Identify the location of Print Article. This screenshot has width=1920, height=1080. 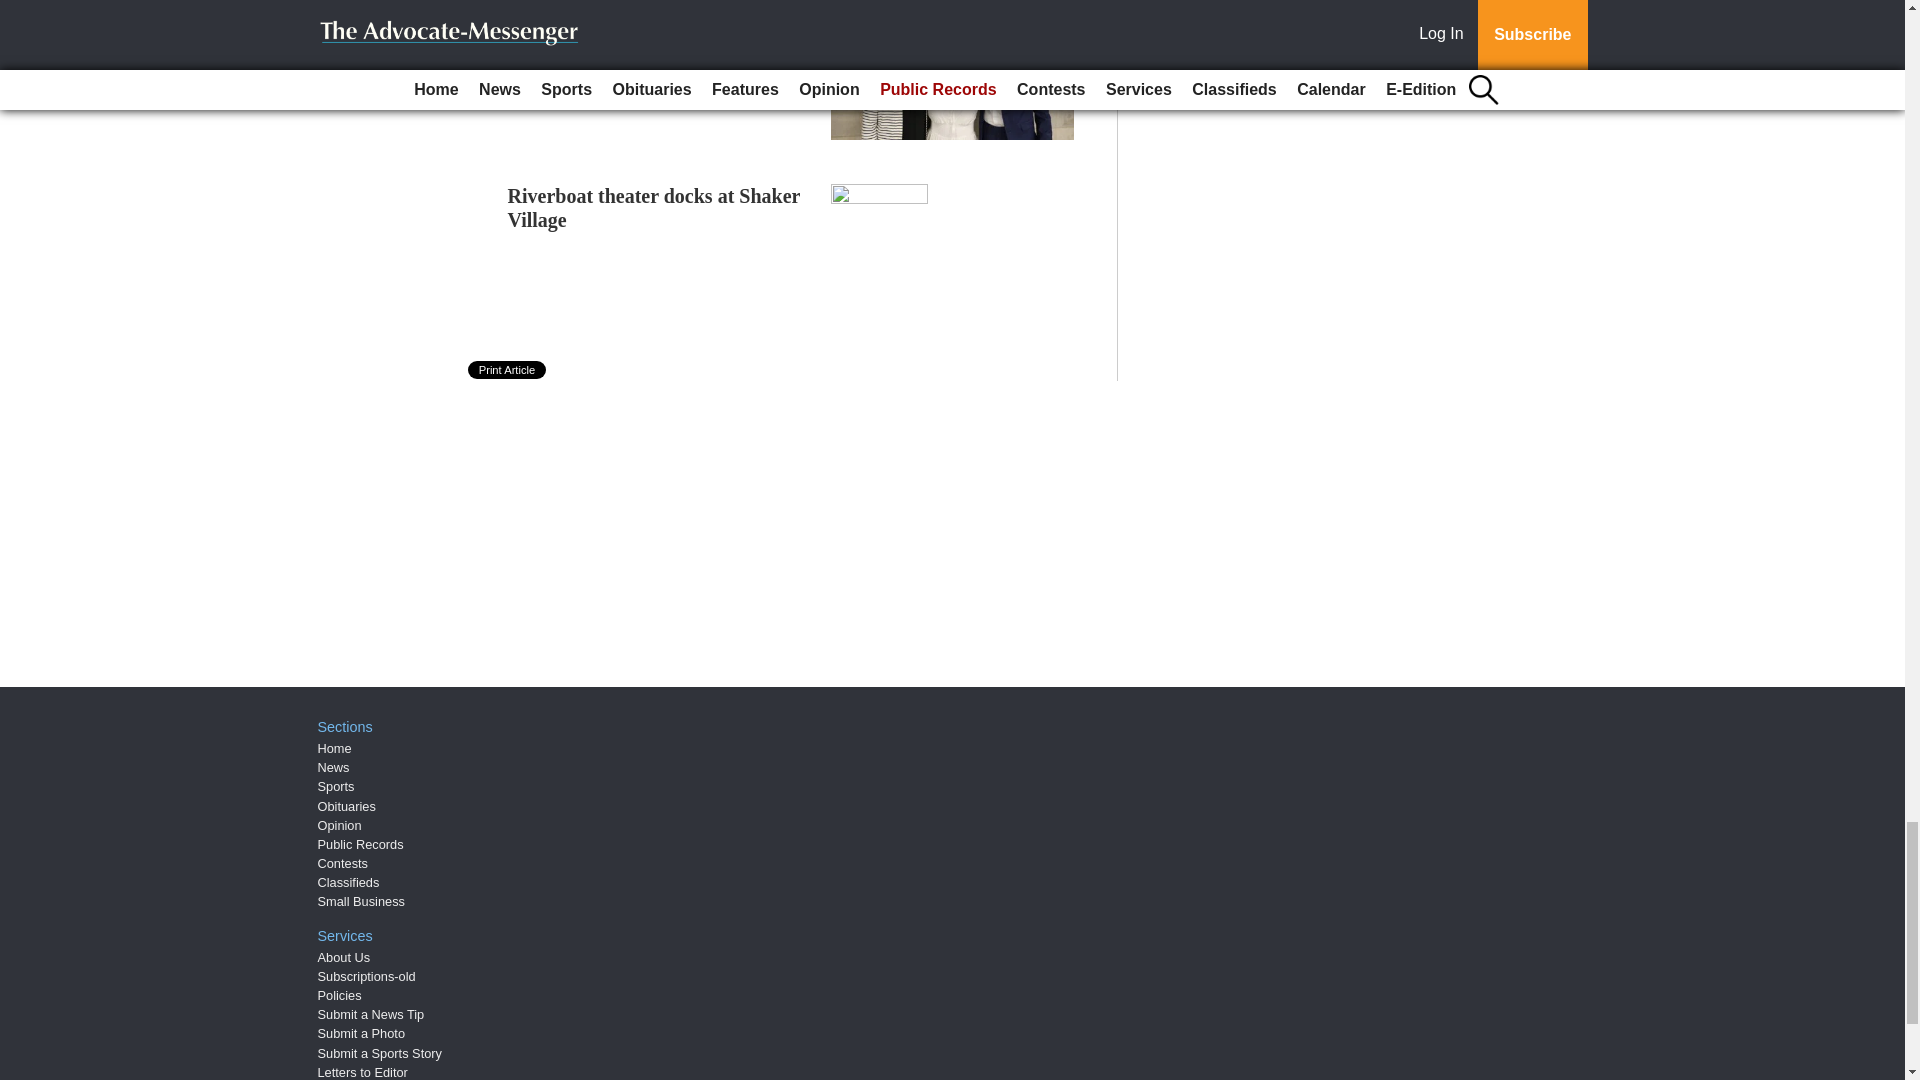
(508, 370).